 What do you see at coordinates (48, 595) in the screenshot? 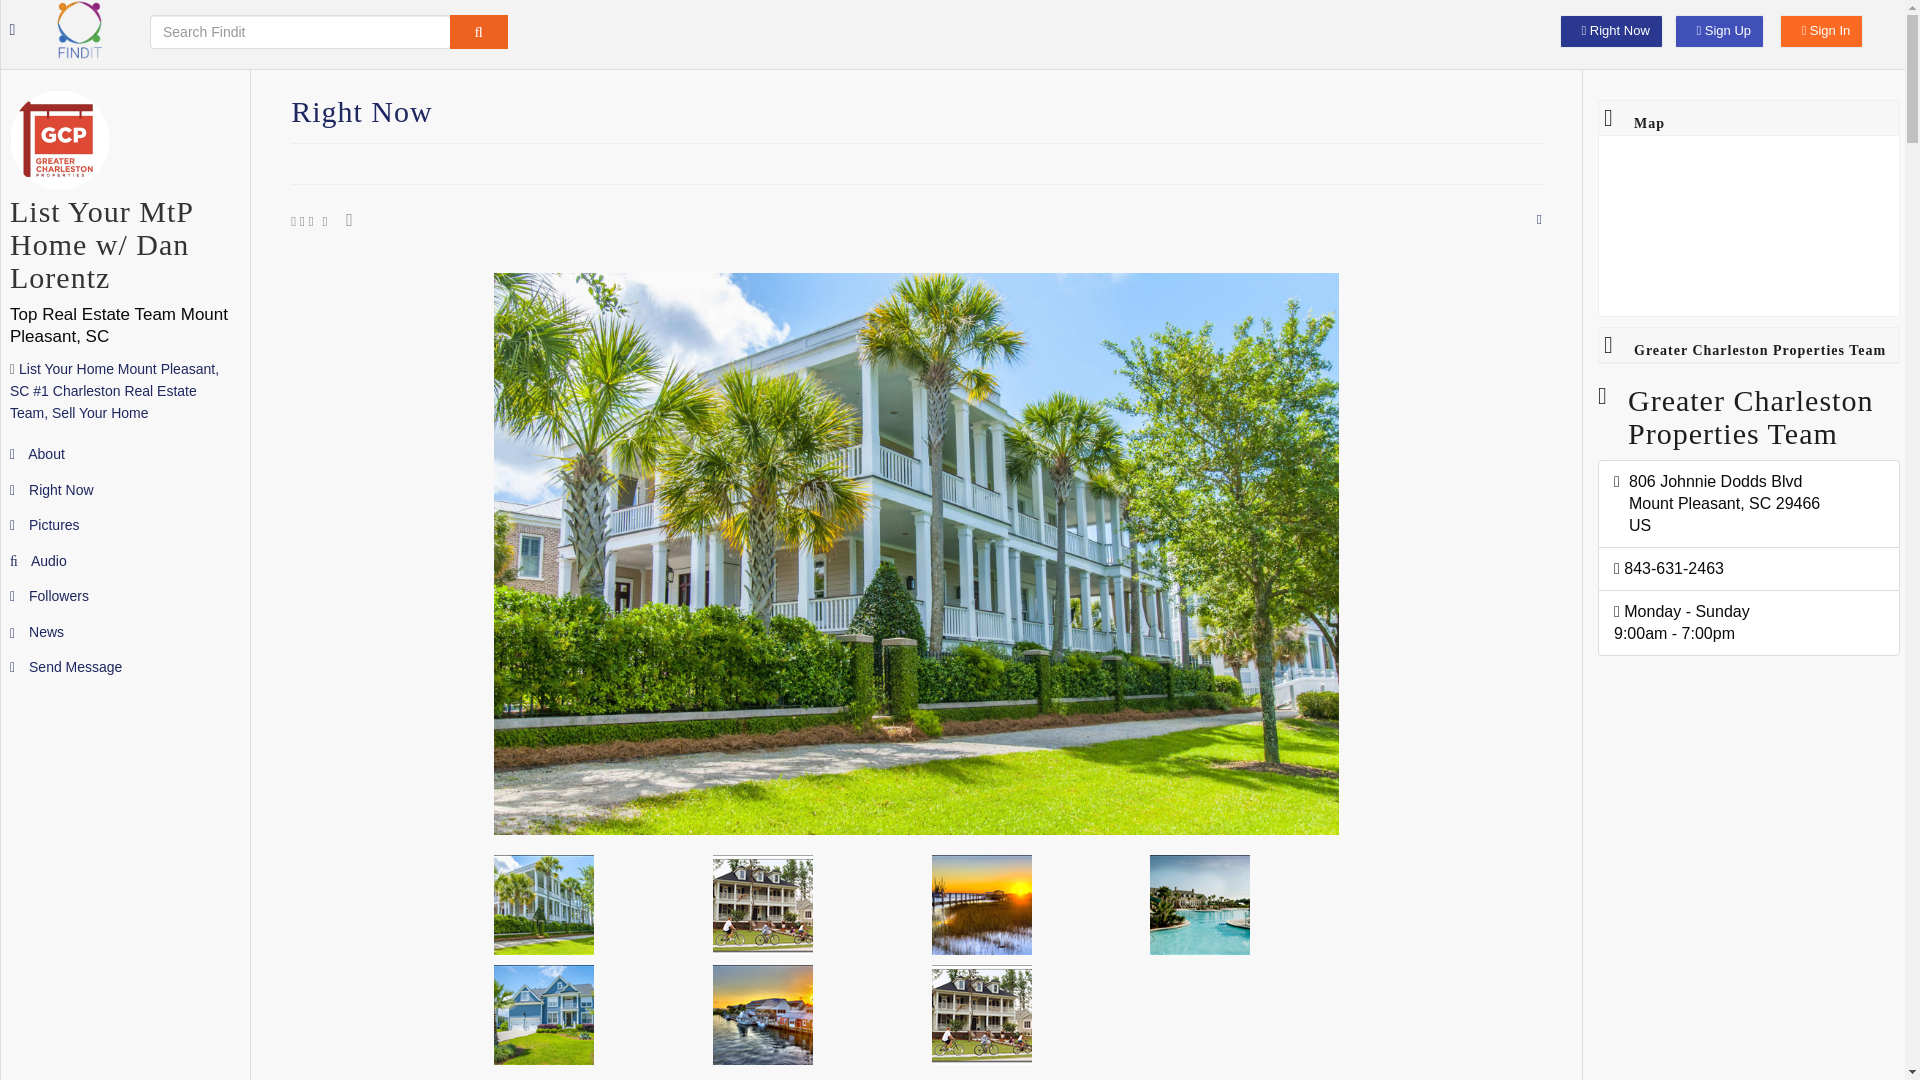
I see `Followers` at bounding box center [48, 595].